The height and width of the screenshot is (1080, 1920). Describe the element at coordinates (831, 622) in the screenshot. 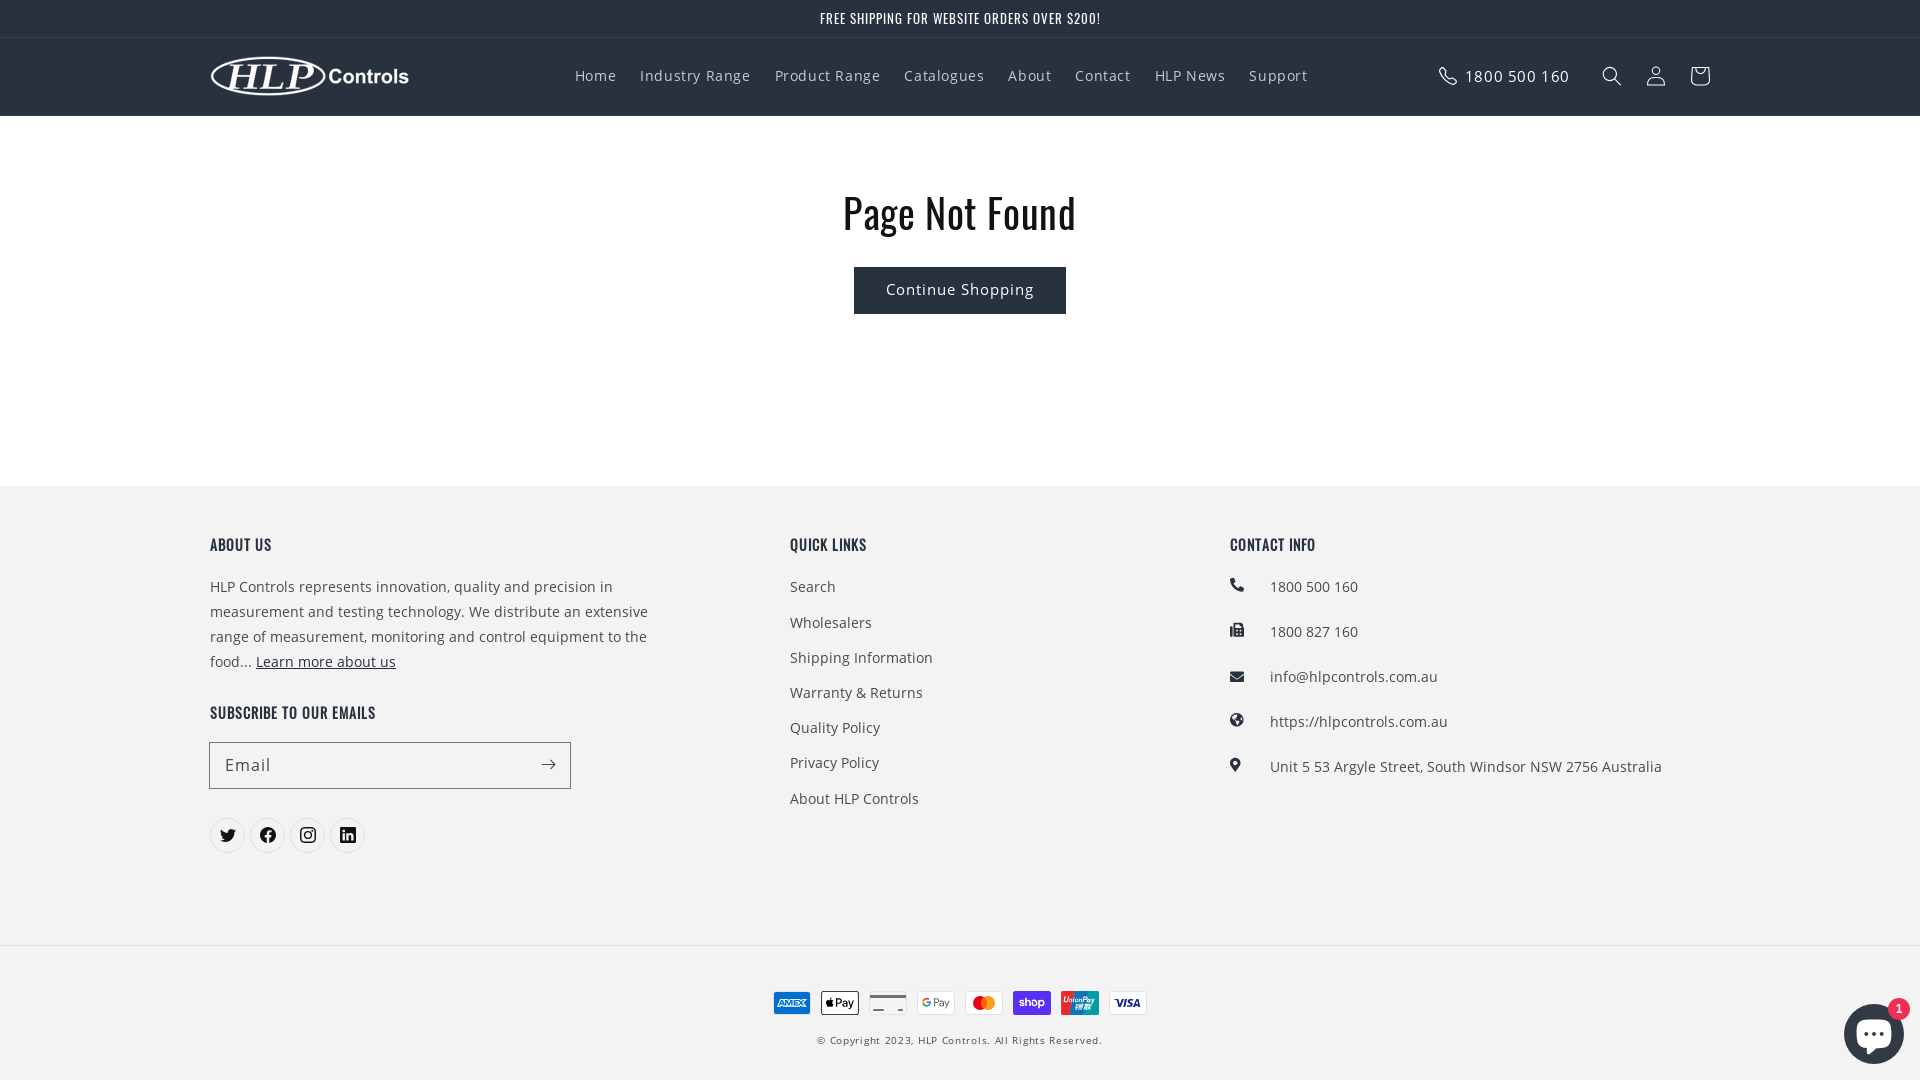

I see `Wholesalers` at that location.